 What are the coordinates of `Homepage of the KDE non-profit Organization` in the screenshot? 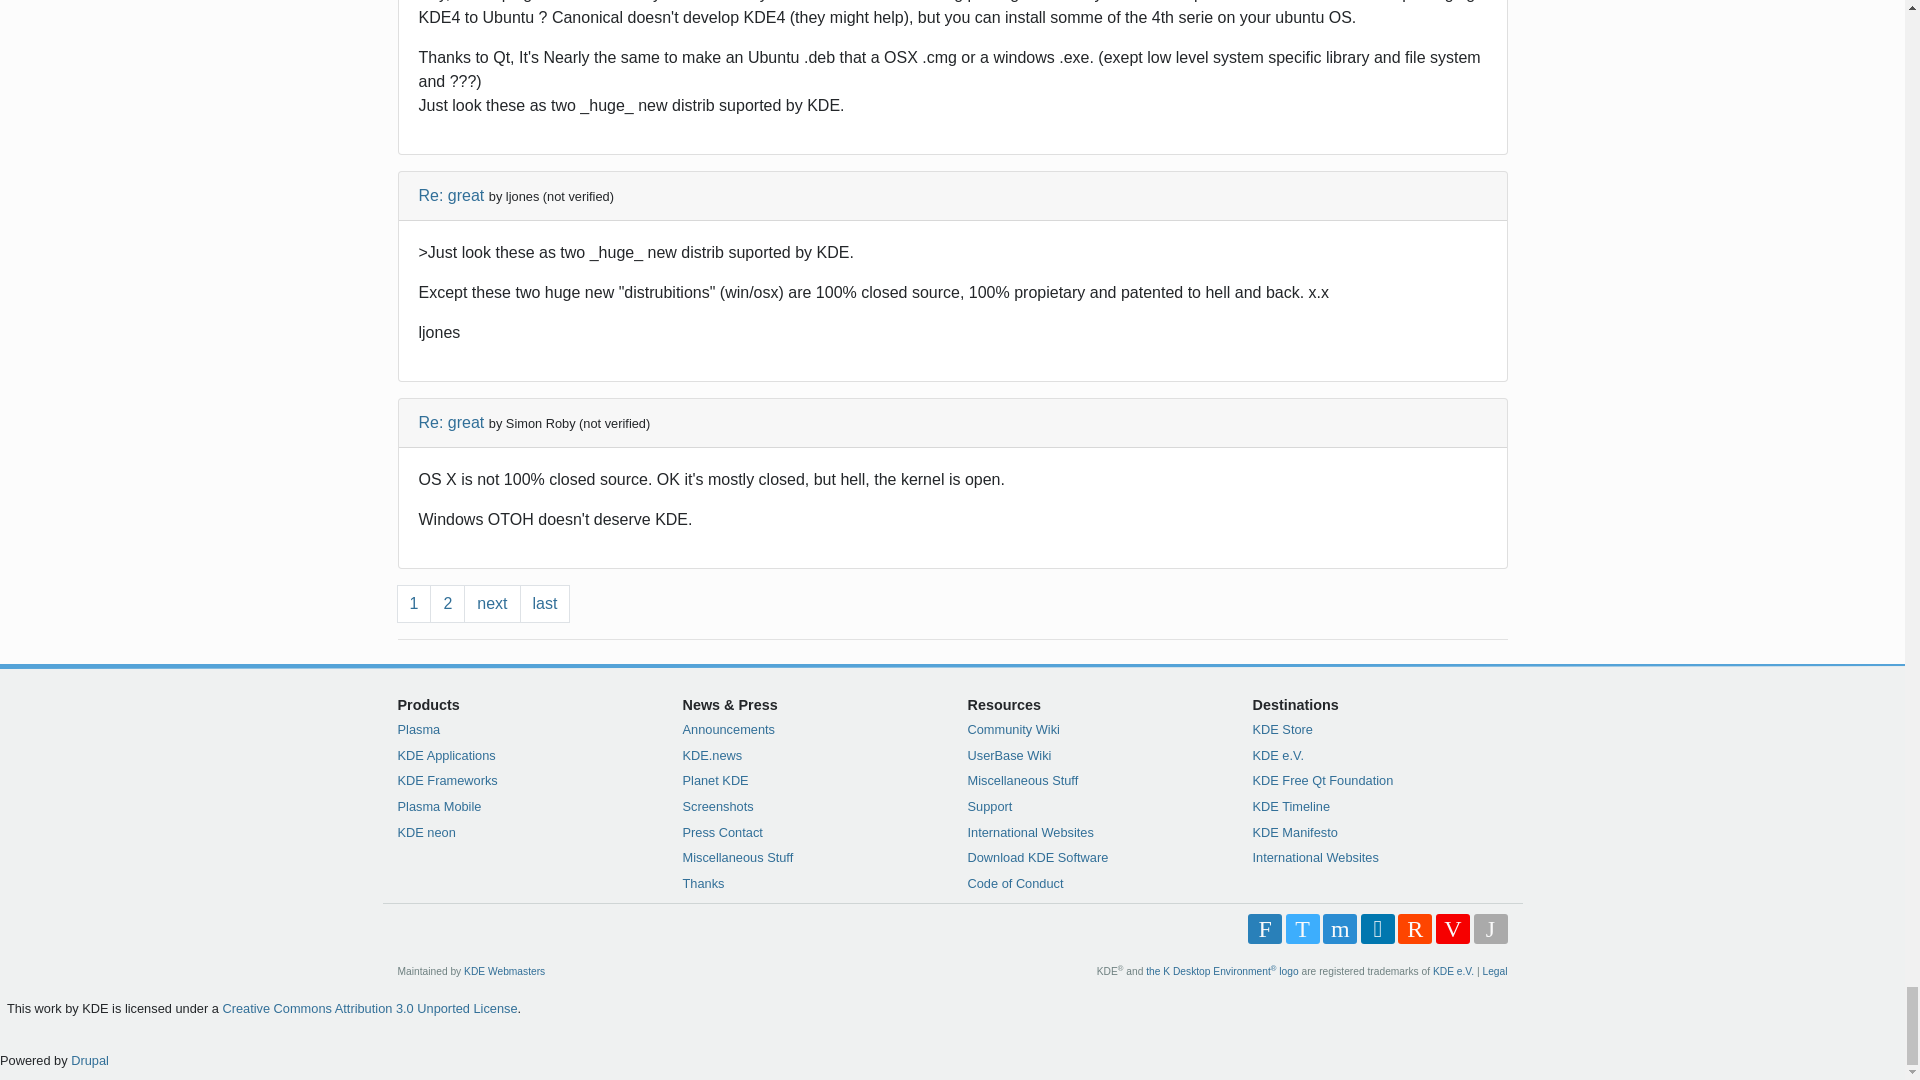 It's located at (1453, 971).